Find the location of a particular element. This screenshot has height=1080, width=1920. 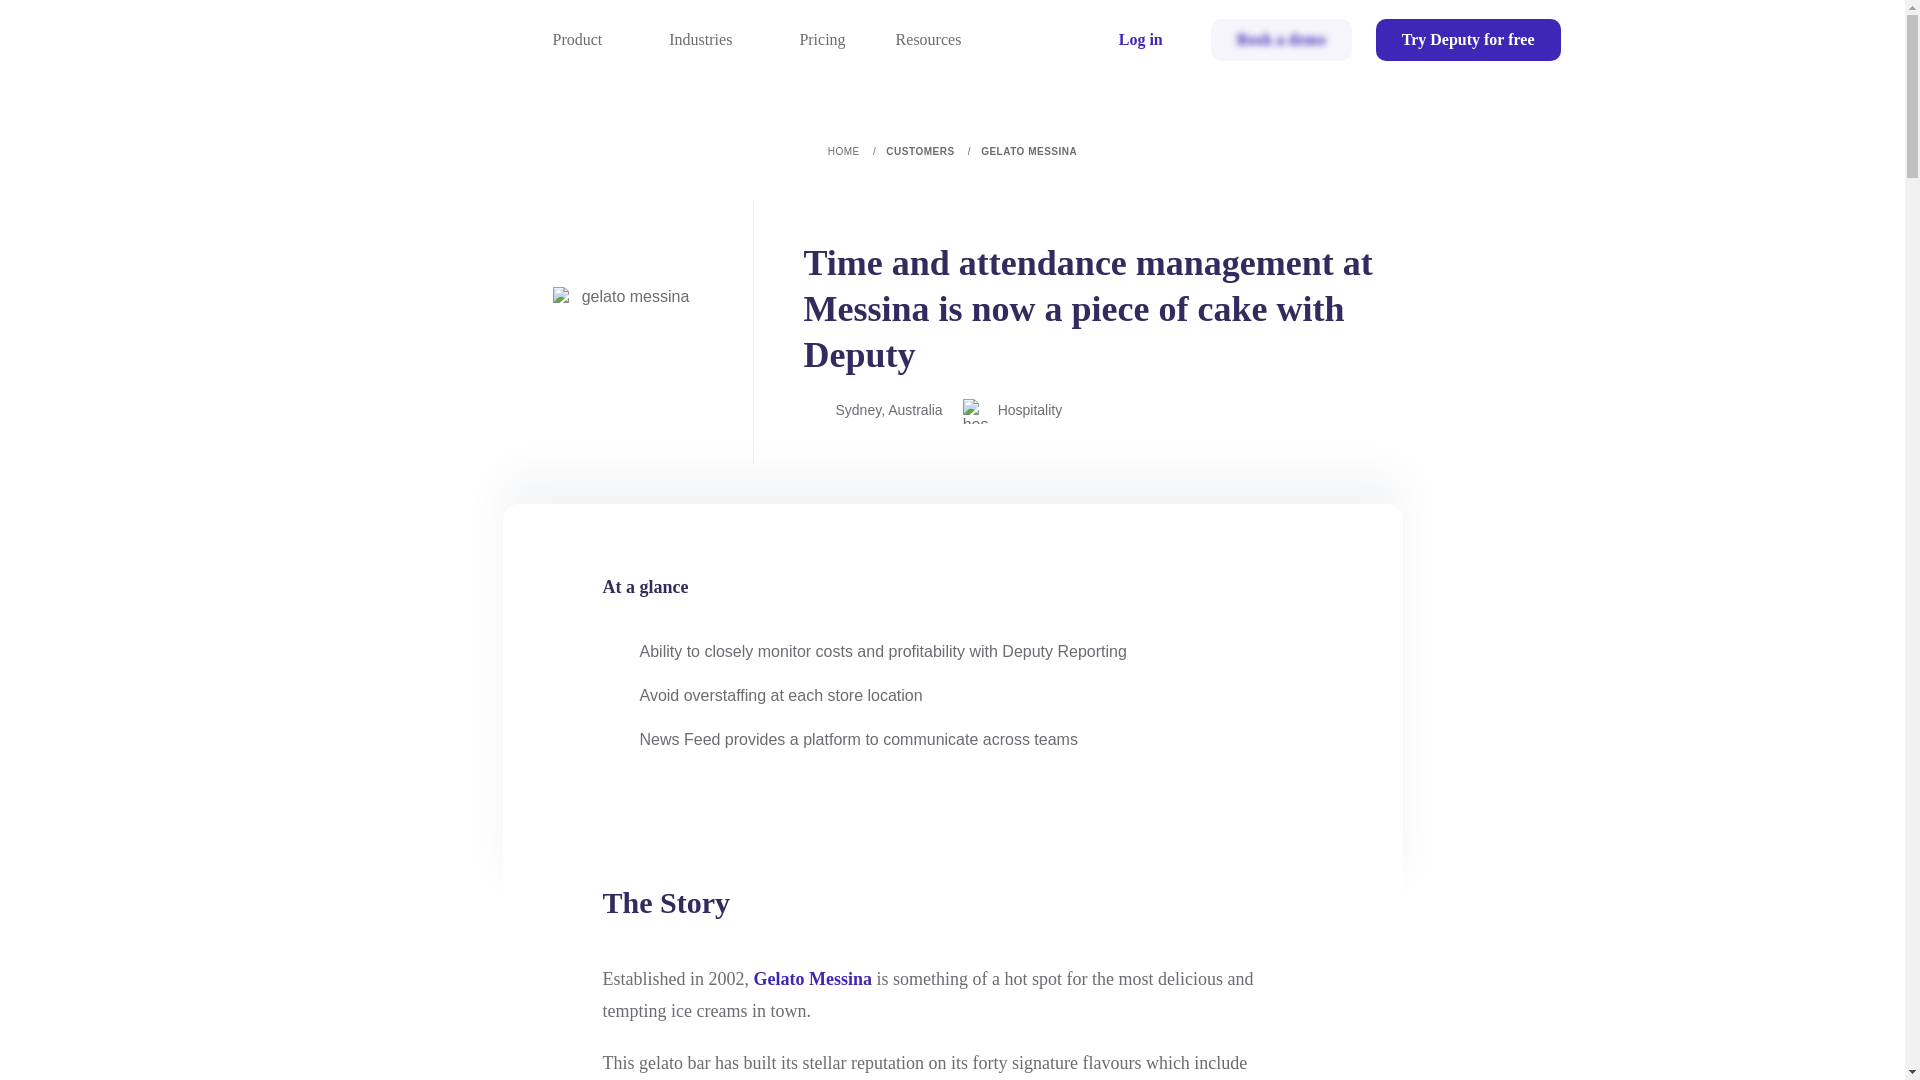

Book a demo is located at coordinates (1281, 40).